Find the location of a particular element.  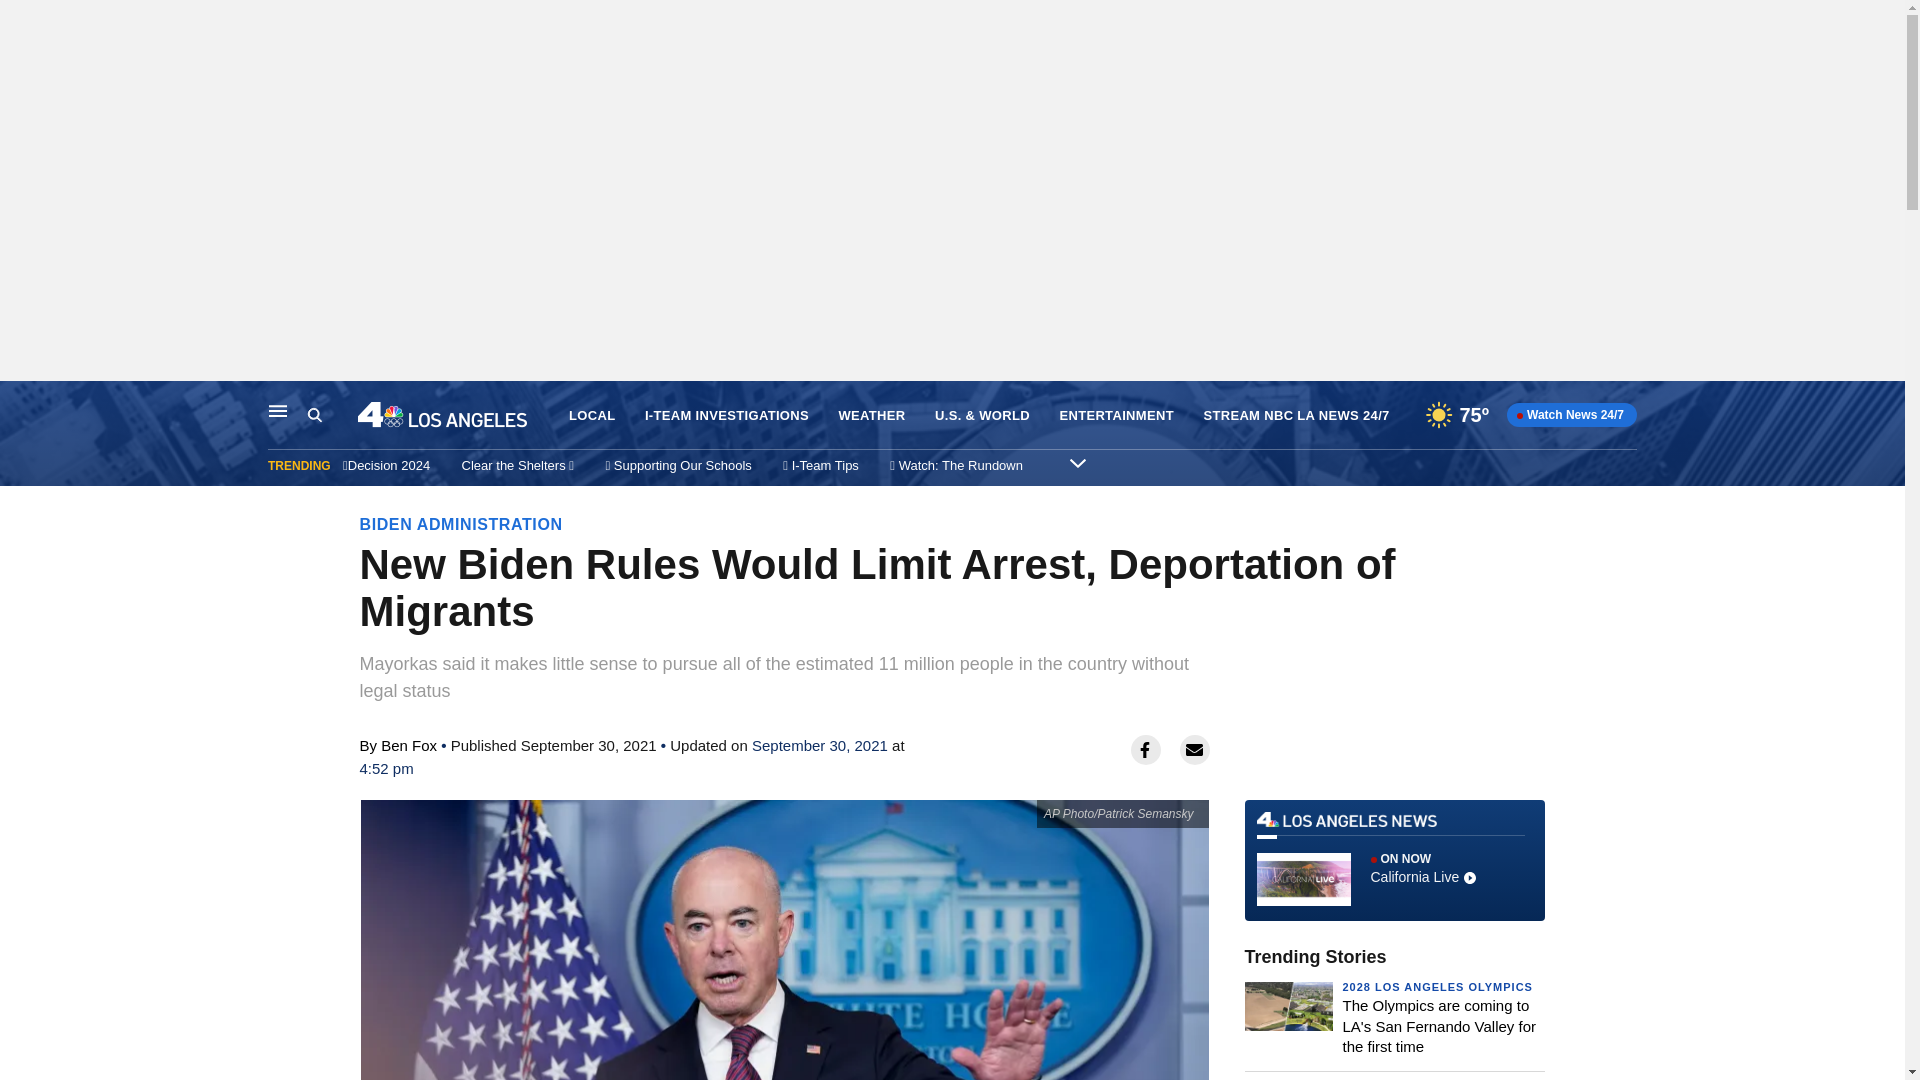

Expand is located at coordinates (1078, 462).